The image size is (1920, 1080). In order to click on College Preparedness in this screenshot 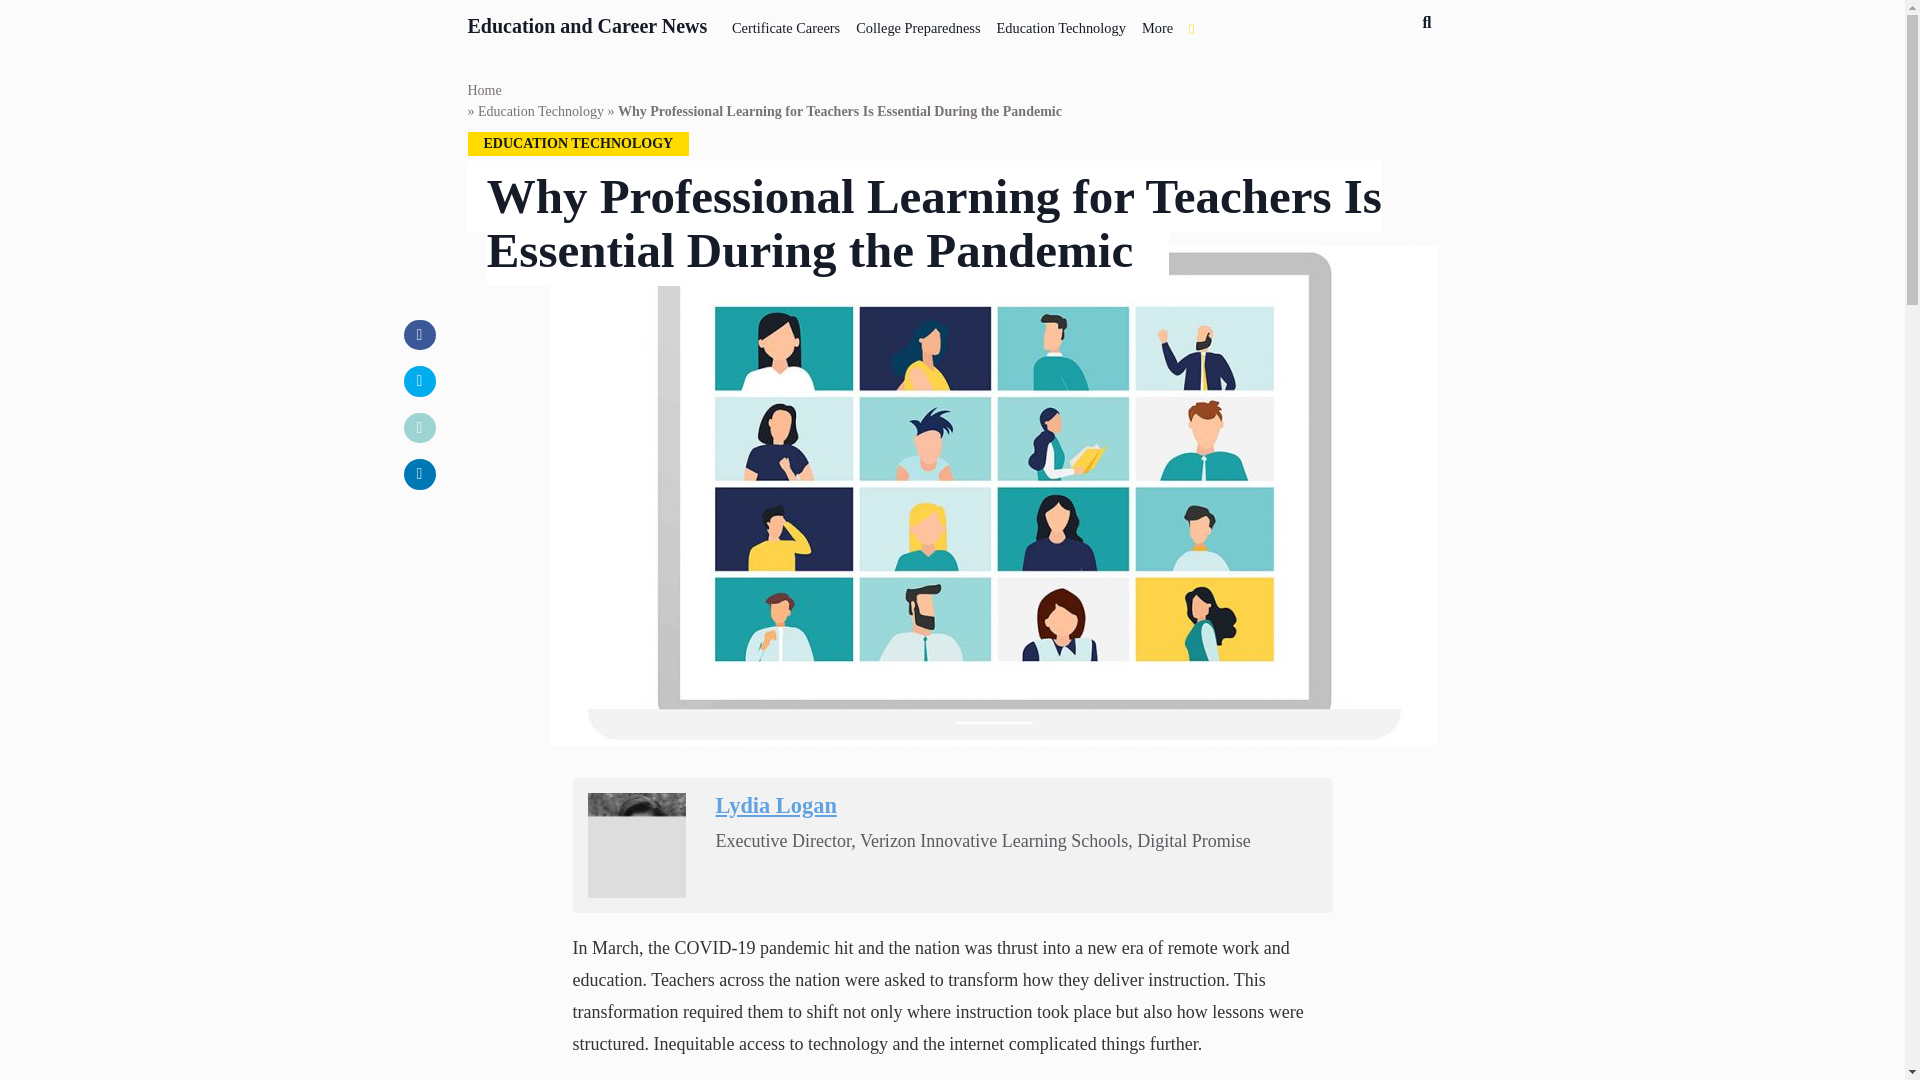, I will do `click(918, 24)`.